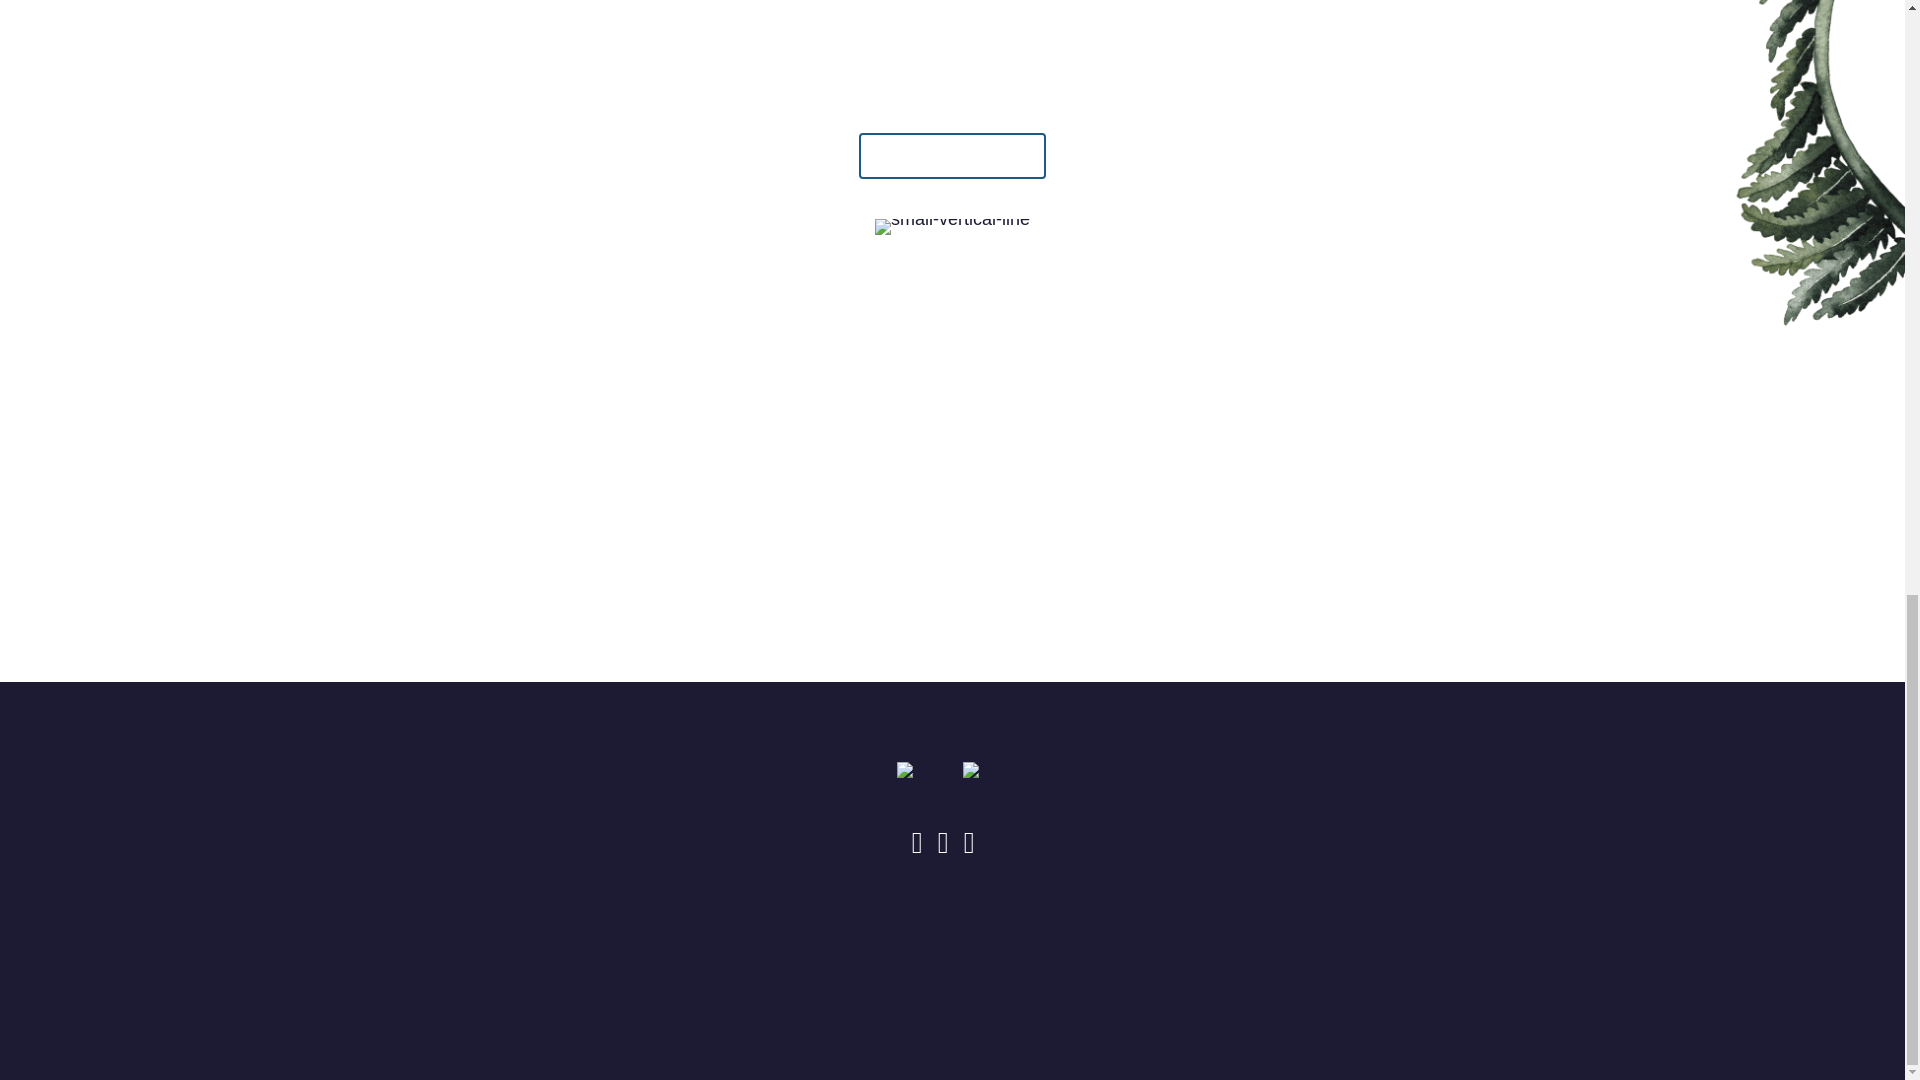  What do you see at coordinates (1000, 770) in the screenshot?
I see `sp-logo` at bounding box center [1000, 770].